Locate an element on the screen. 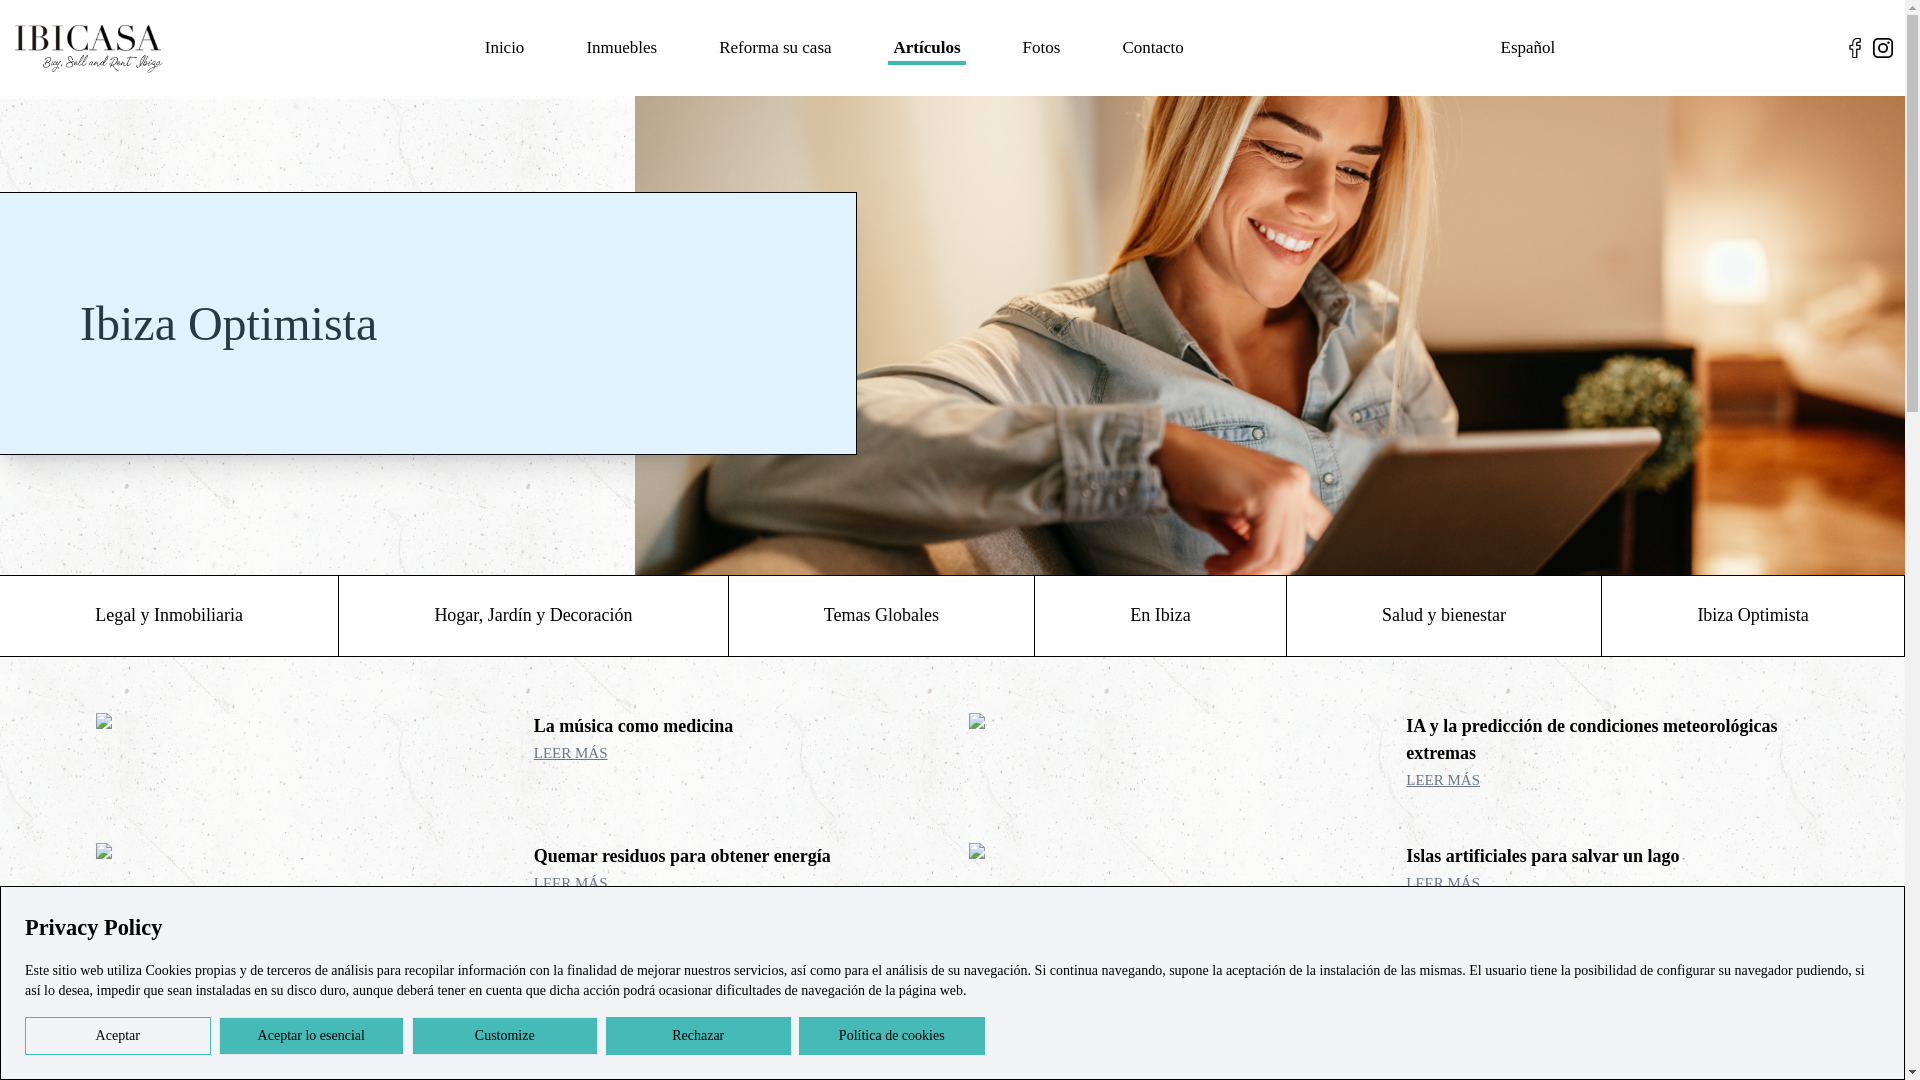 Image resolution: width=1920 pixels, height=1080 pixels. Inicio is located at coordinates (504, 48).